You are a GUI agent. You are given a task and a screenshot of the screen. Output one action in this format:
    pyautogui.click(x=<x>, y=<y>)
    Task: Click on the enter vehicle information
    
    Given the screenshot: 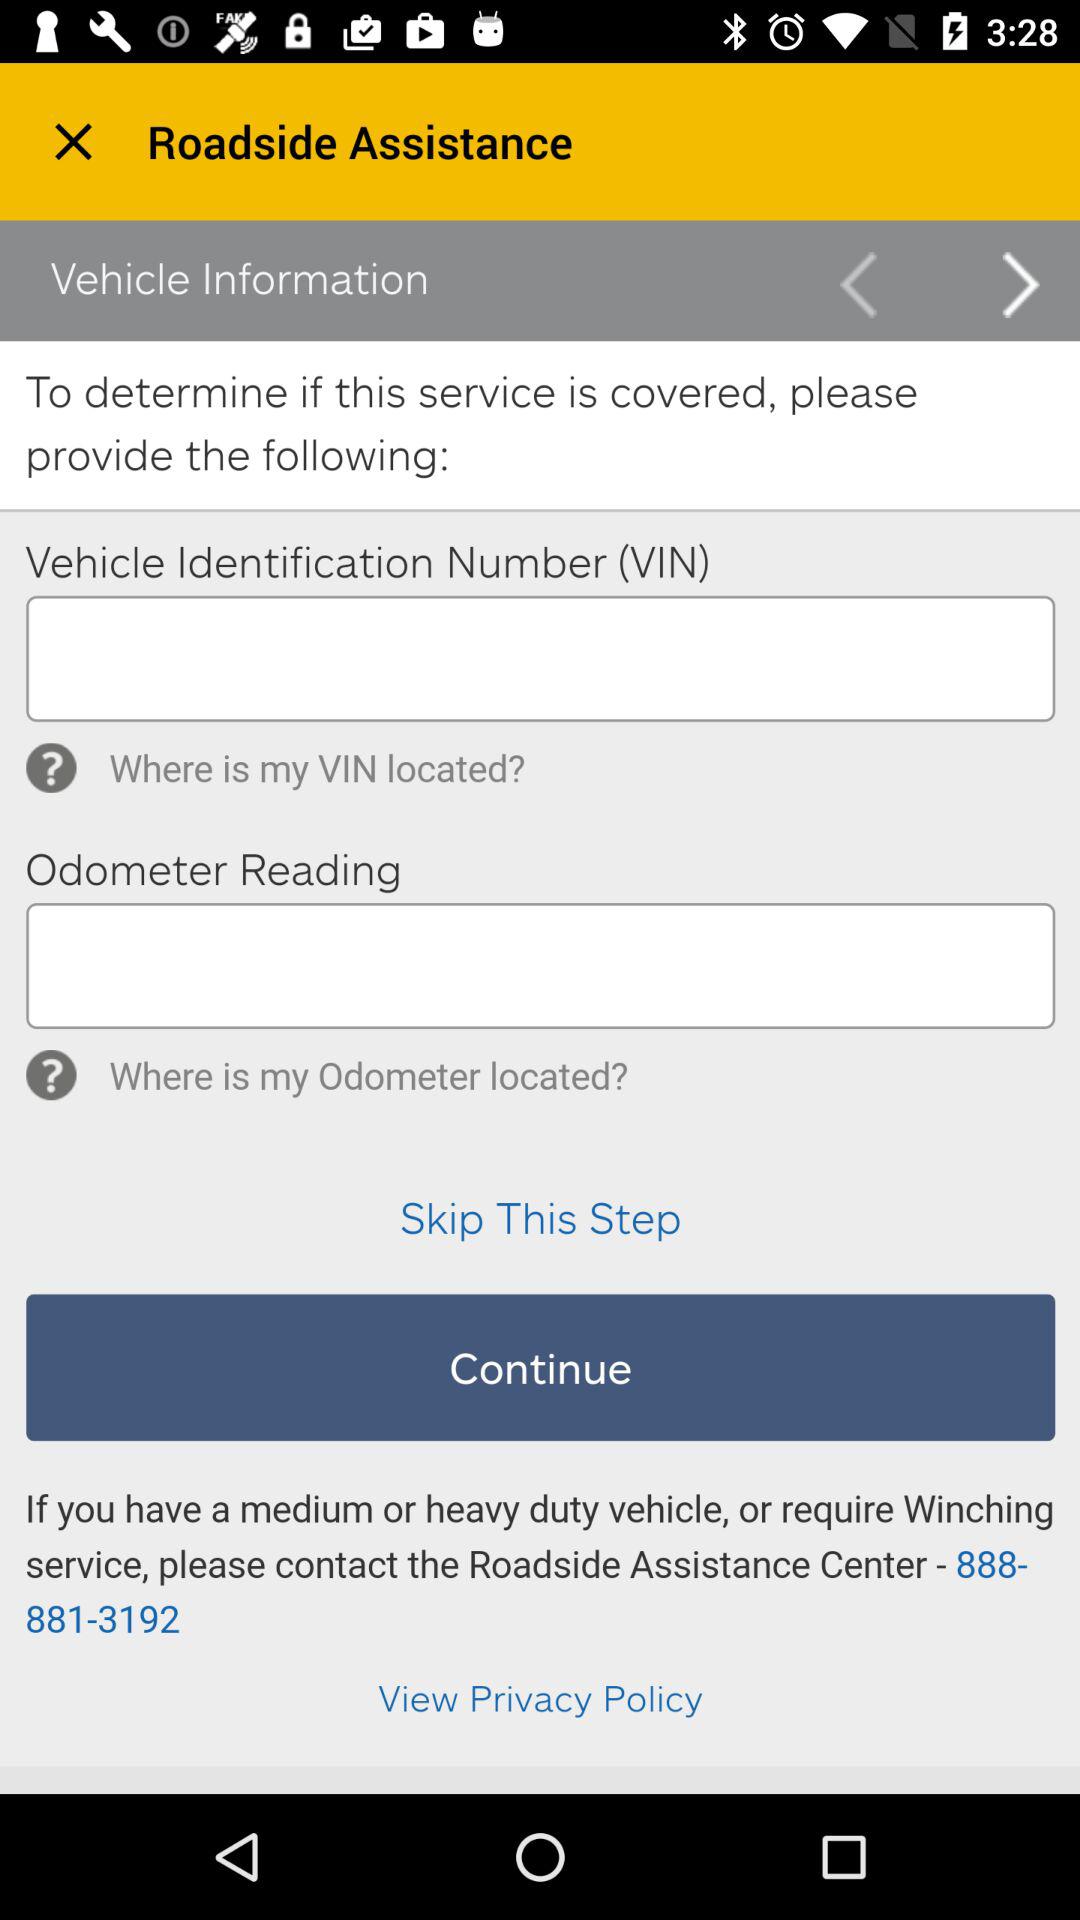 What is the action you would take?
    pyautogui.click(x=540, y=993)
    